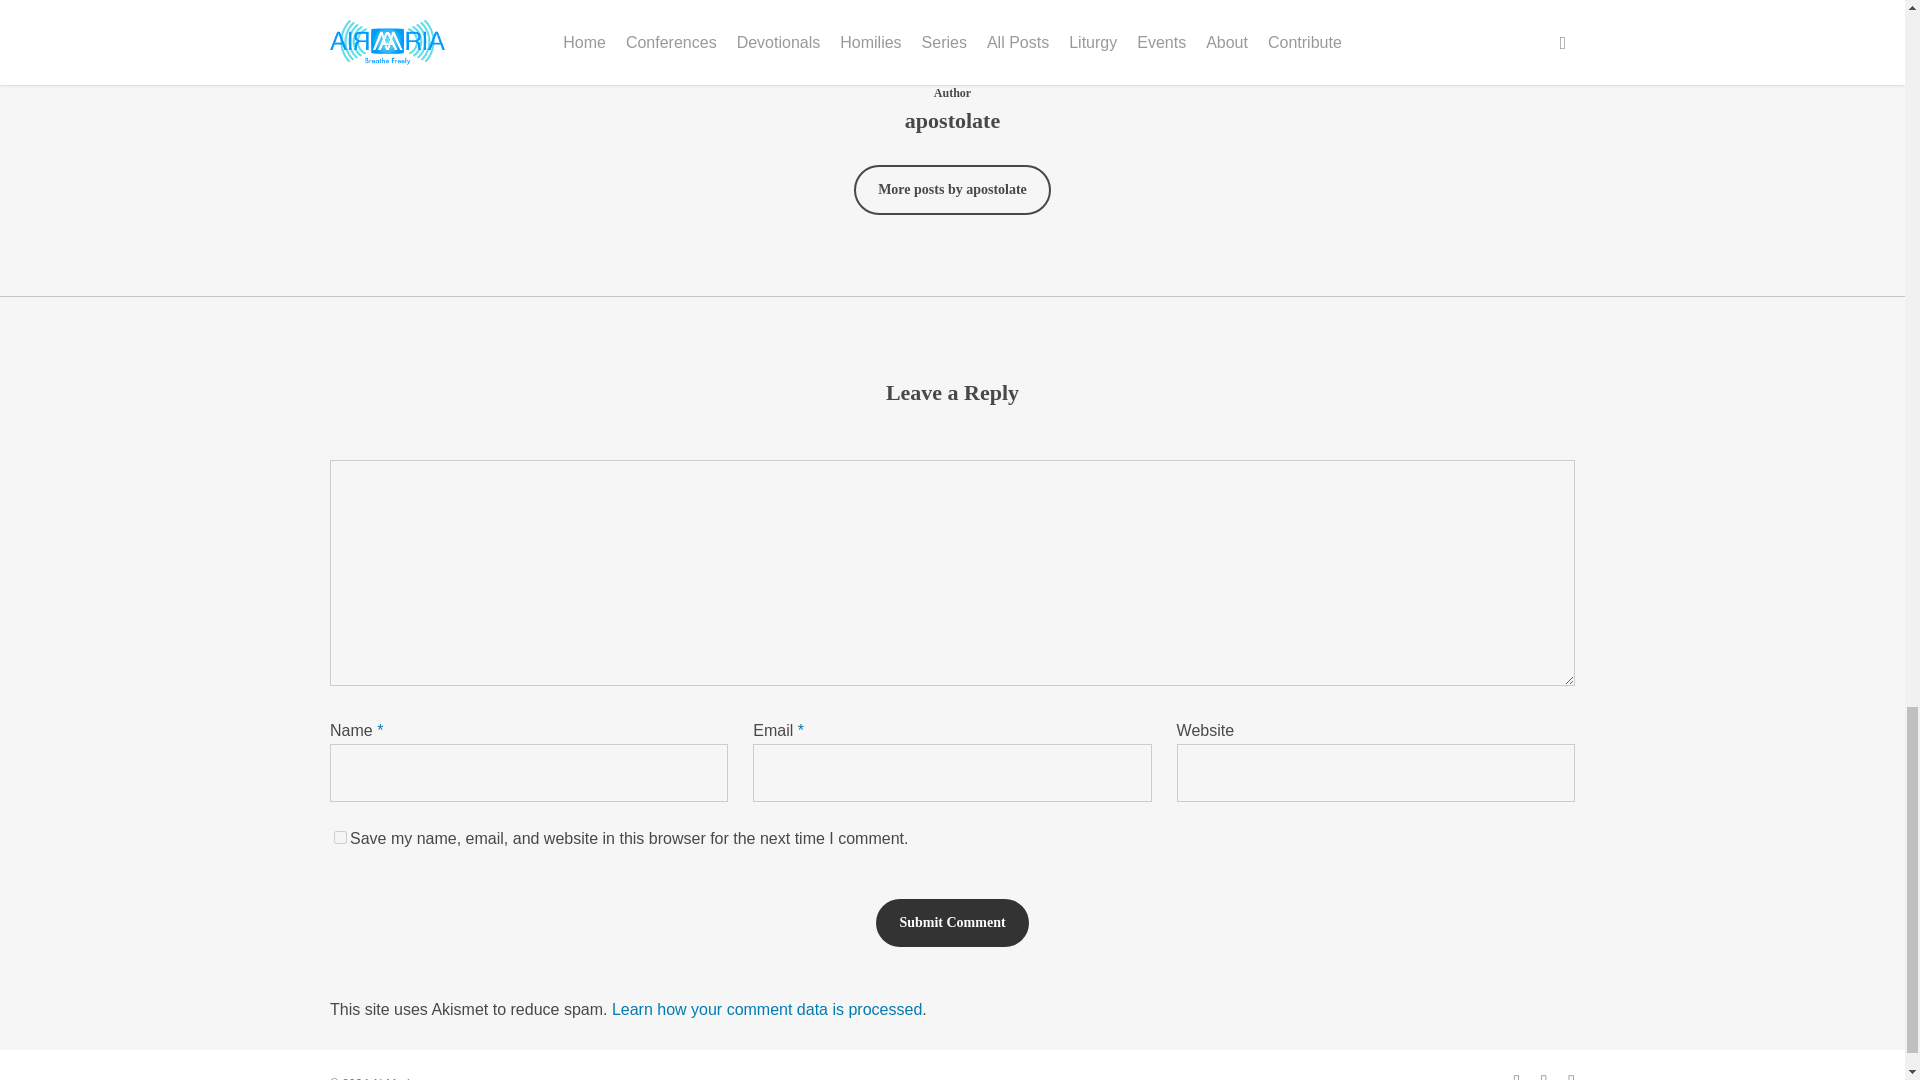 The width and height of the screenshot is (1920, 1080). What do you see at coordinates (951, 922) in the screenshot?
I see `Submit Comment` at bounding box center [951, 922].